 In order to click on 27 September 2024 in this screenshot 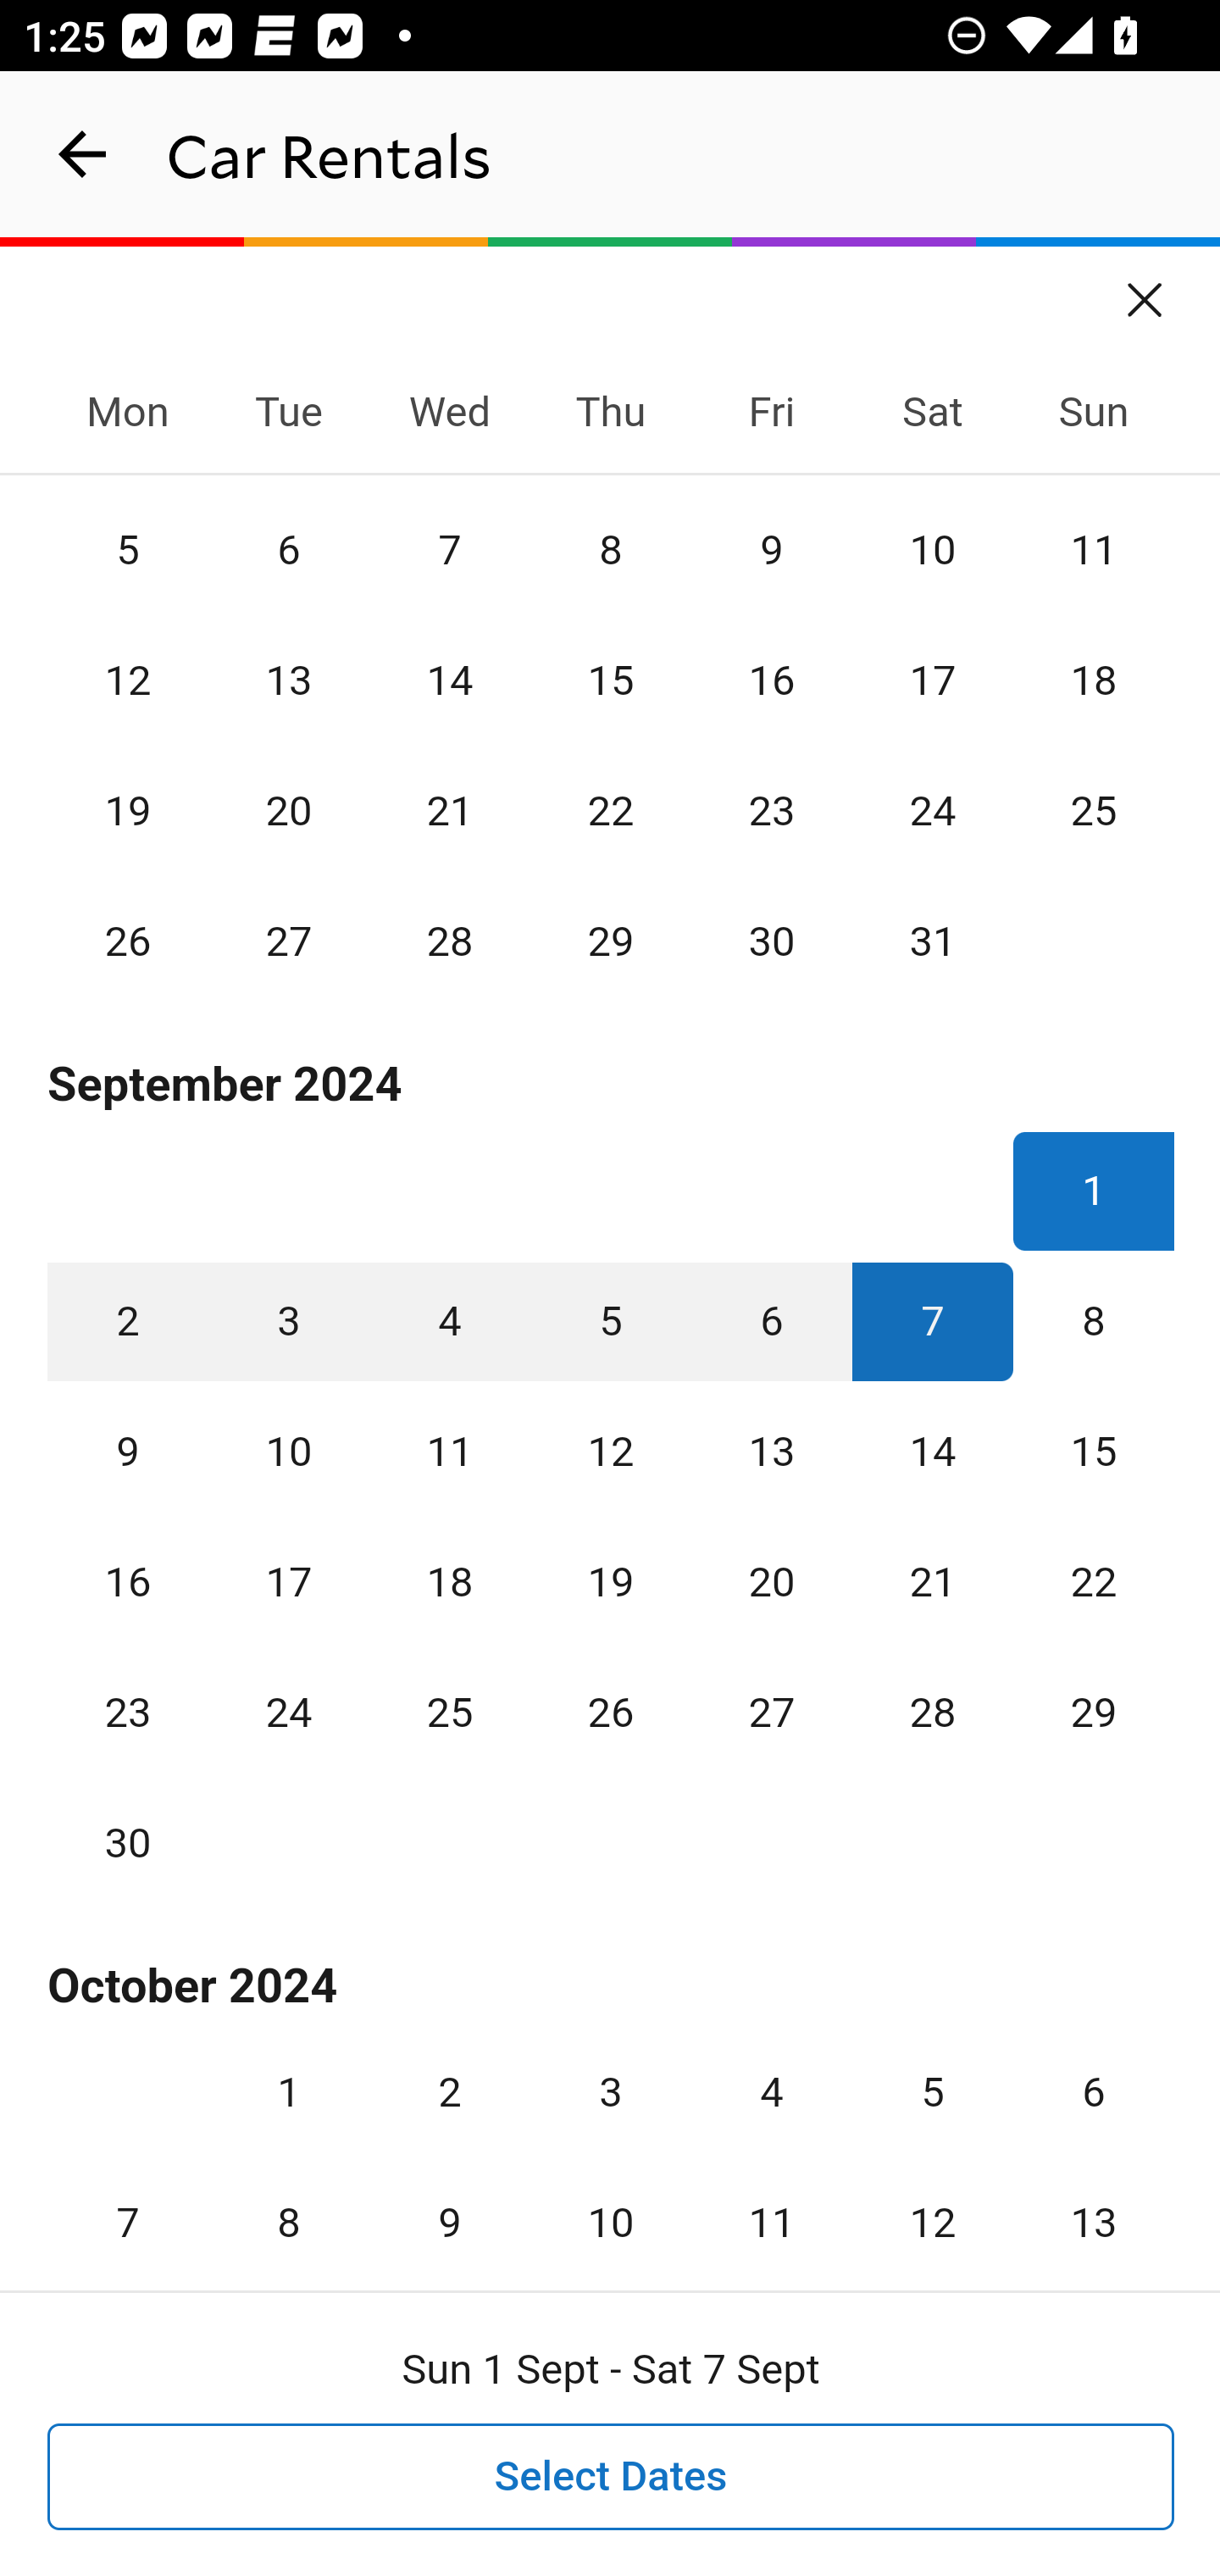, I will do `click(772, 1712)`.